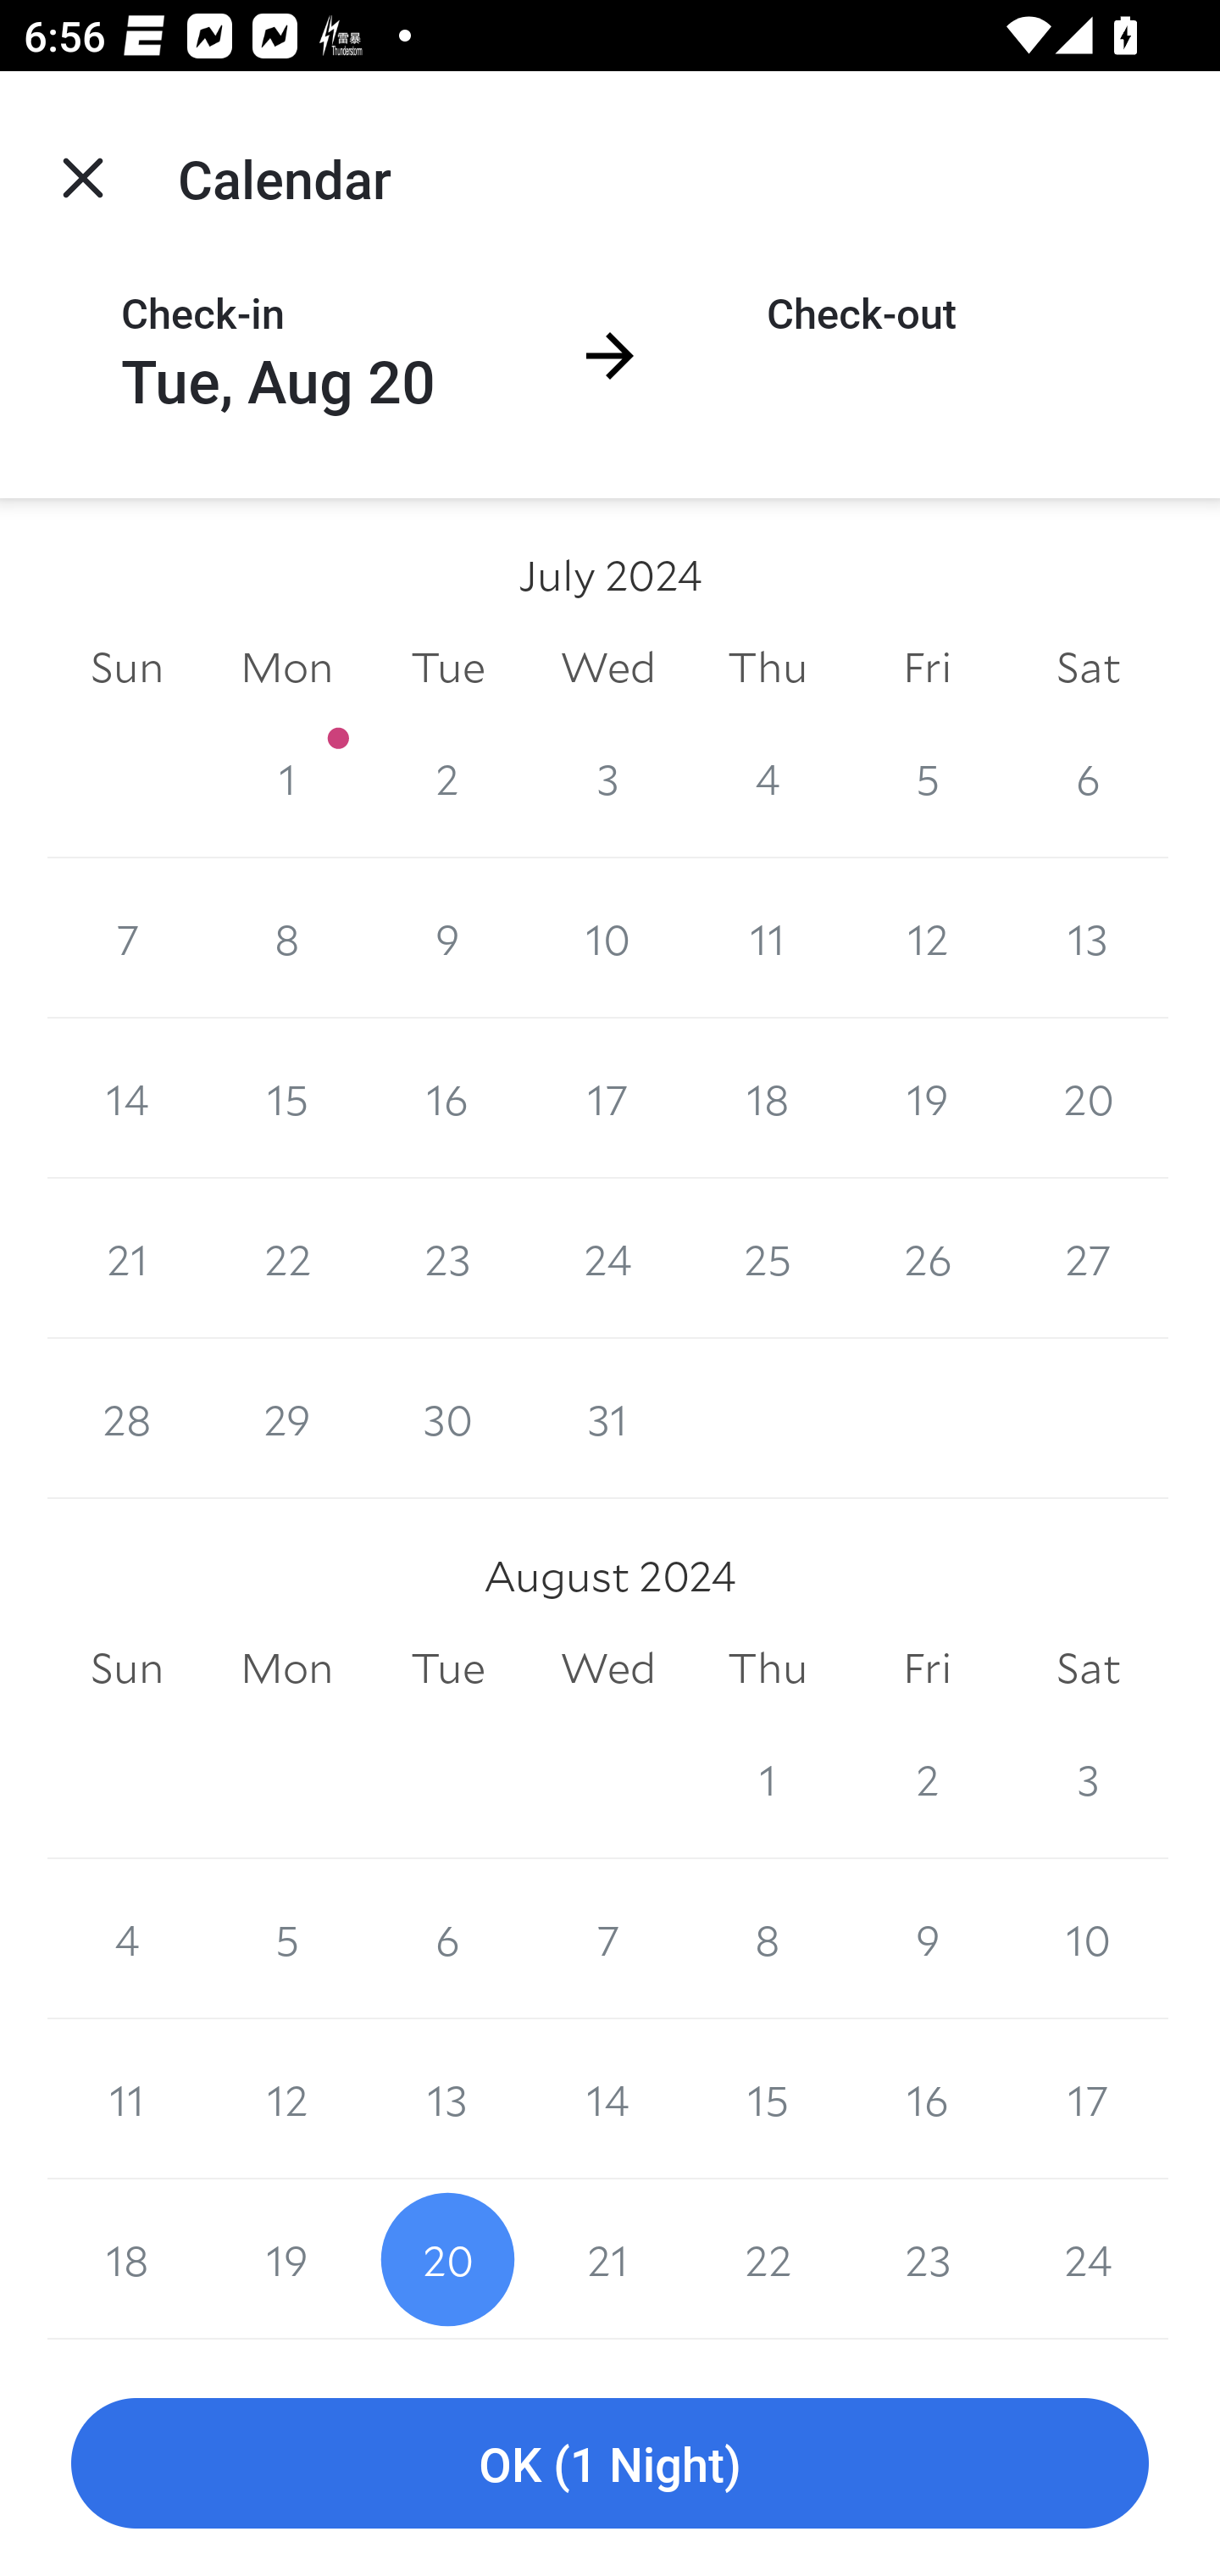  What do you see at coordinates (927, 1259) in the screenshot?
I see `26 26 July 2024` at bounding box center [927, 1259].